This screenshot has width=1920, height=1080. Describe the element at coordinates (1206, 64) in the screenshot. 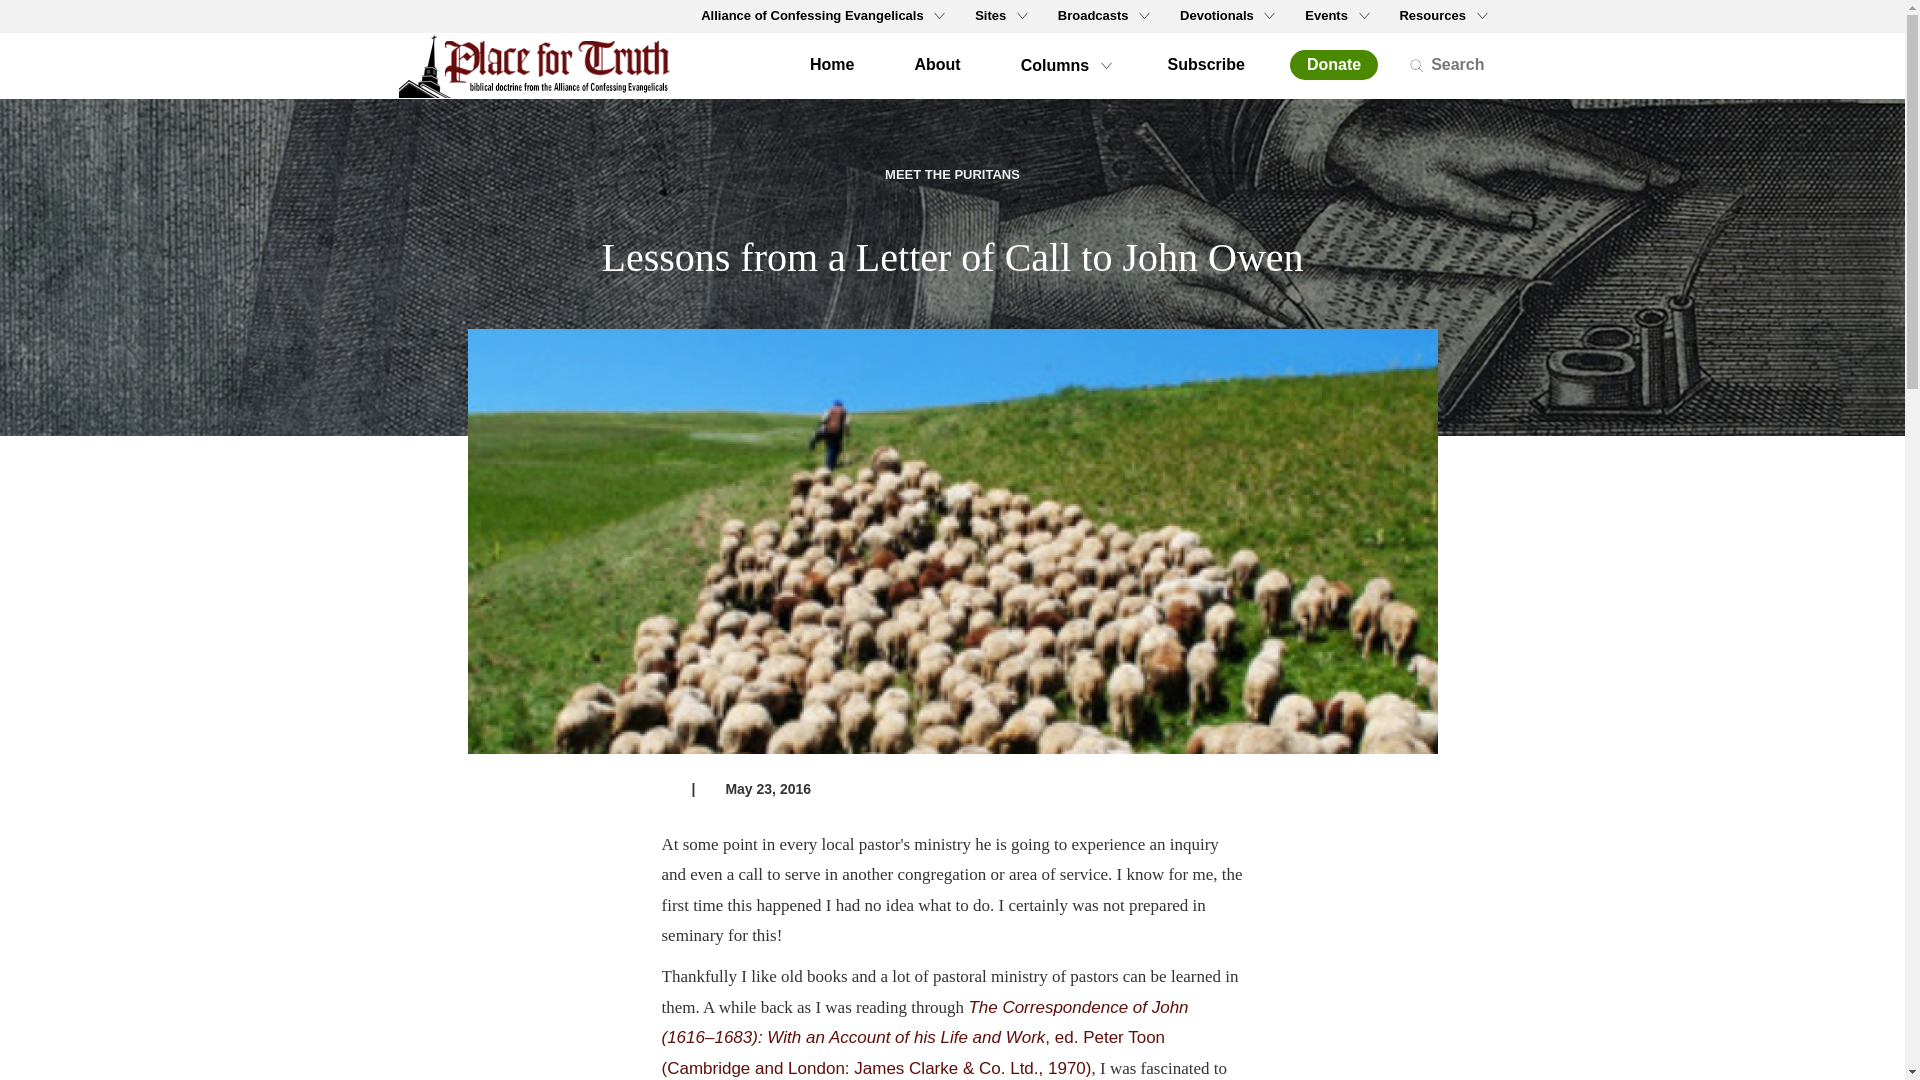

I see `Subscribe` at that location.